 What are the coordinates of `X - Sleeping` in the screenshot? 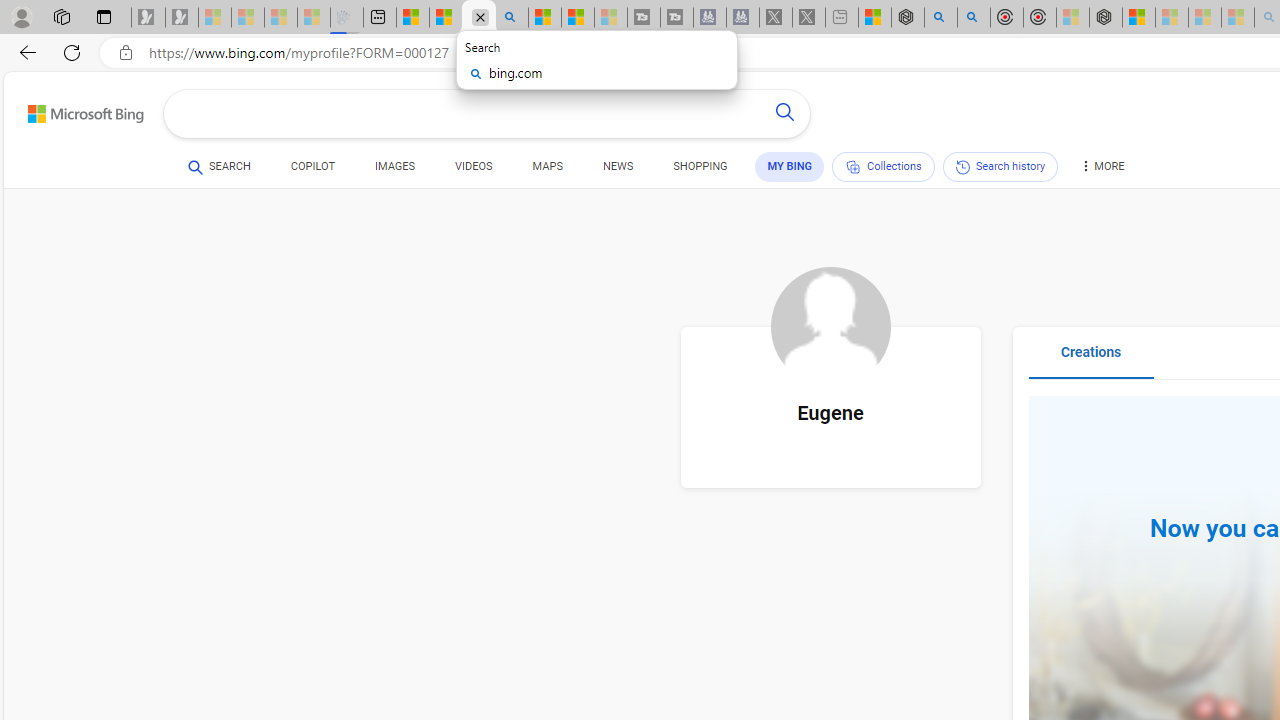 It's located at (808, 18).